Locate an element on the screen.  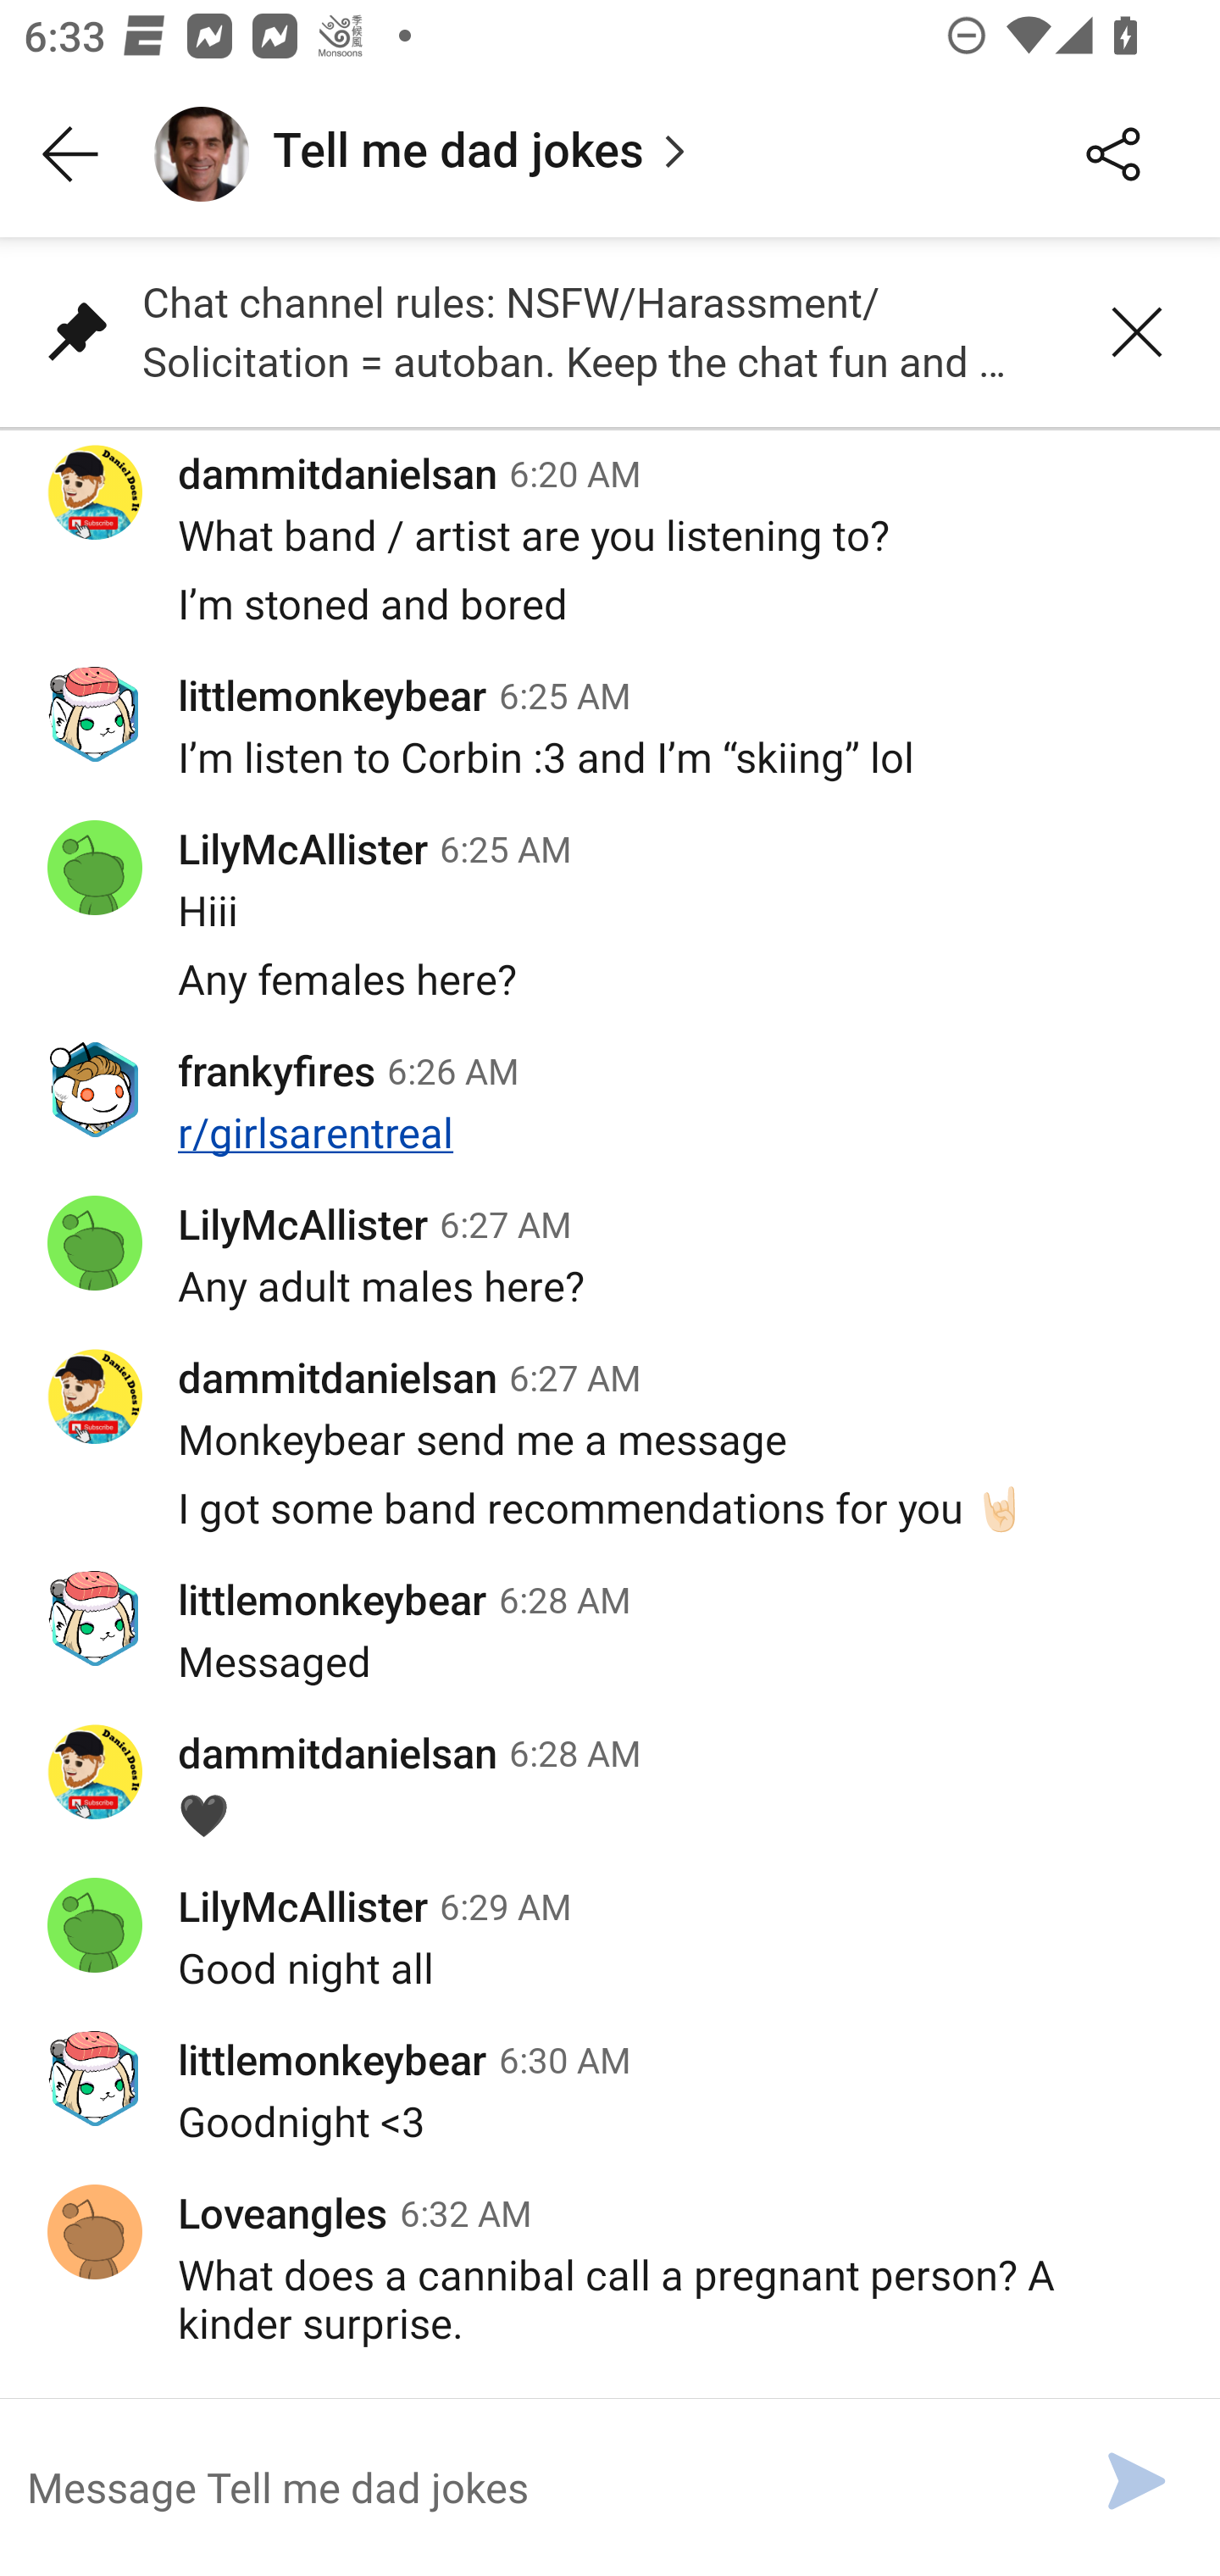
I’m stoned and bored is located at coordinates (610, 622).